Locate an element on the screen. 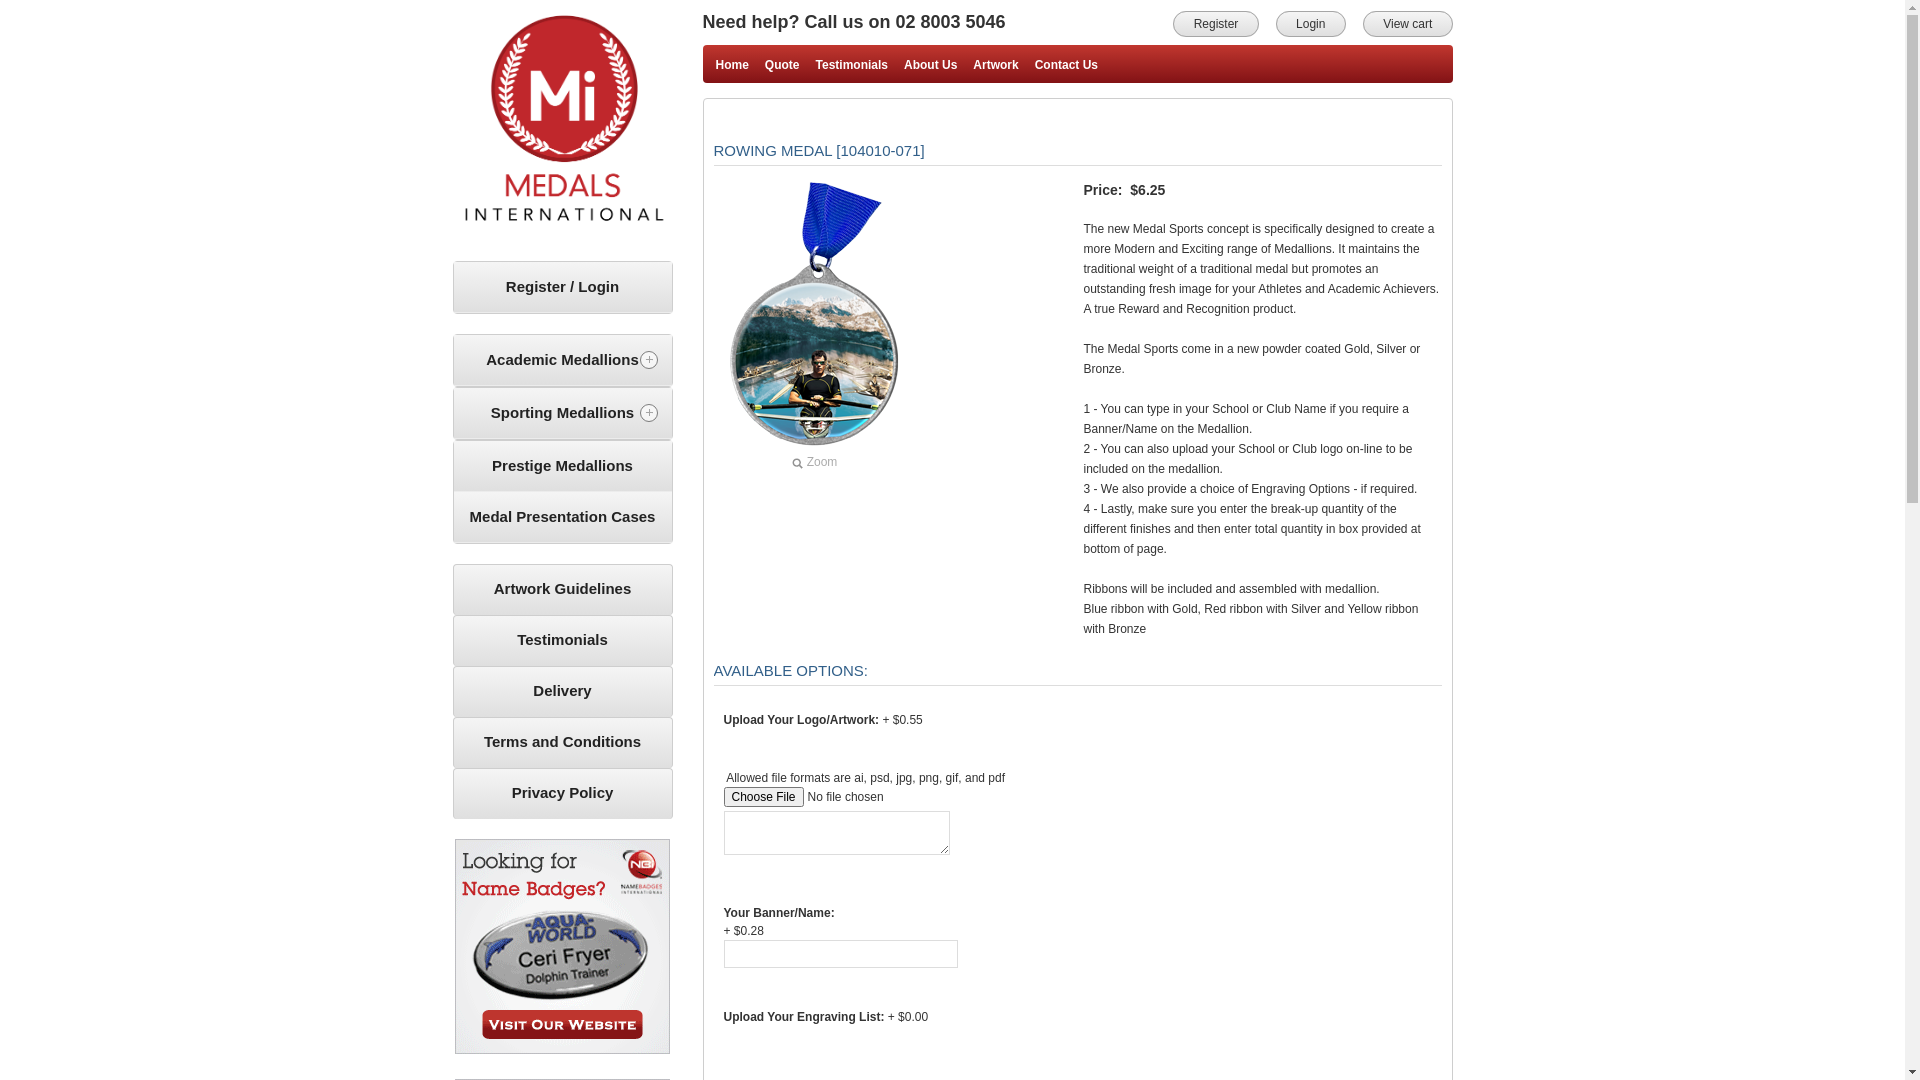  Home is located at coordinates (732, 65).